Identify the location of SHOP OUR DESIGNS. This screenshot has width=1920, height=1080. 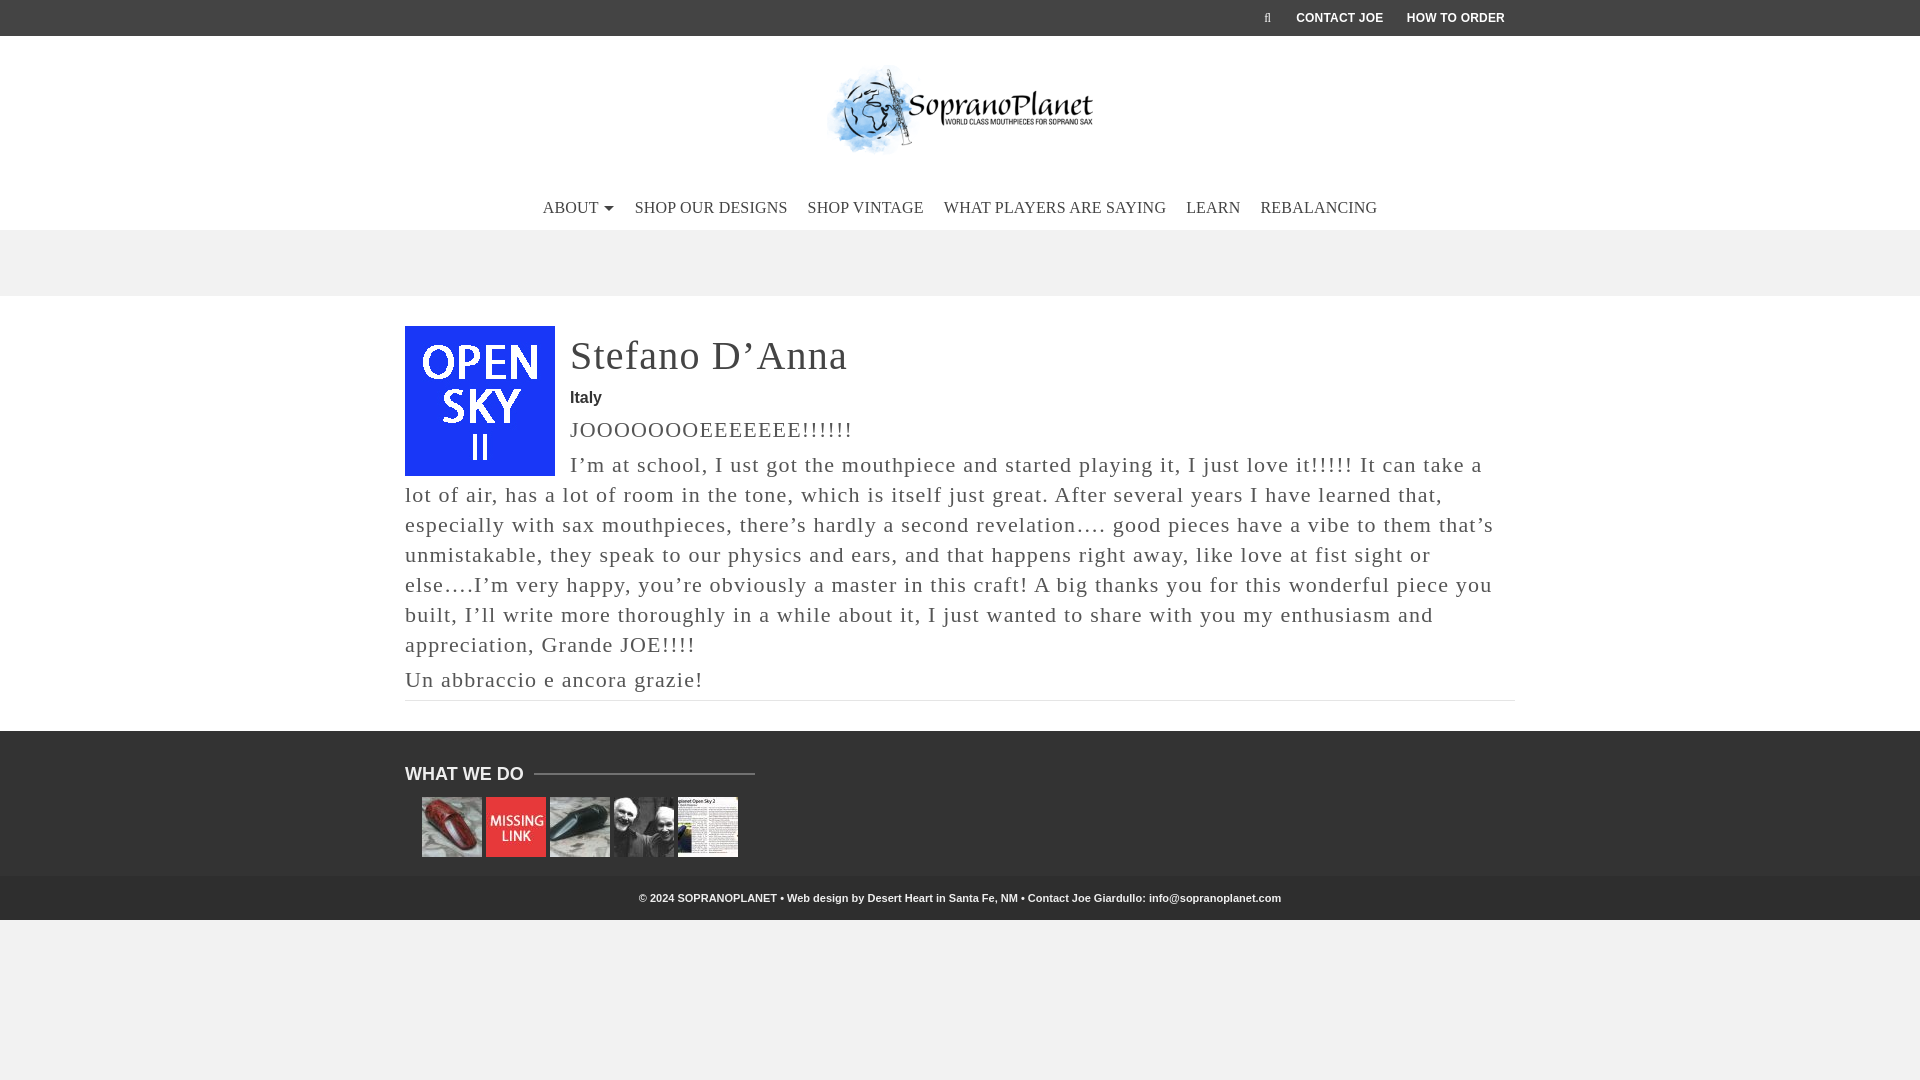
(712, 208).